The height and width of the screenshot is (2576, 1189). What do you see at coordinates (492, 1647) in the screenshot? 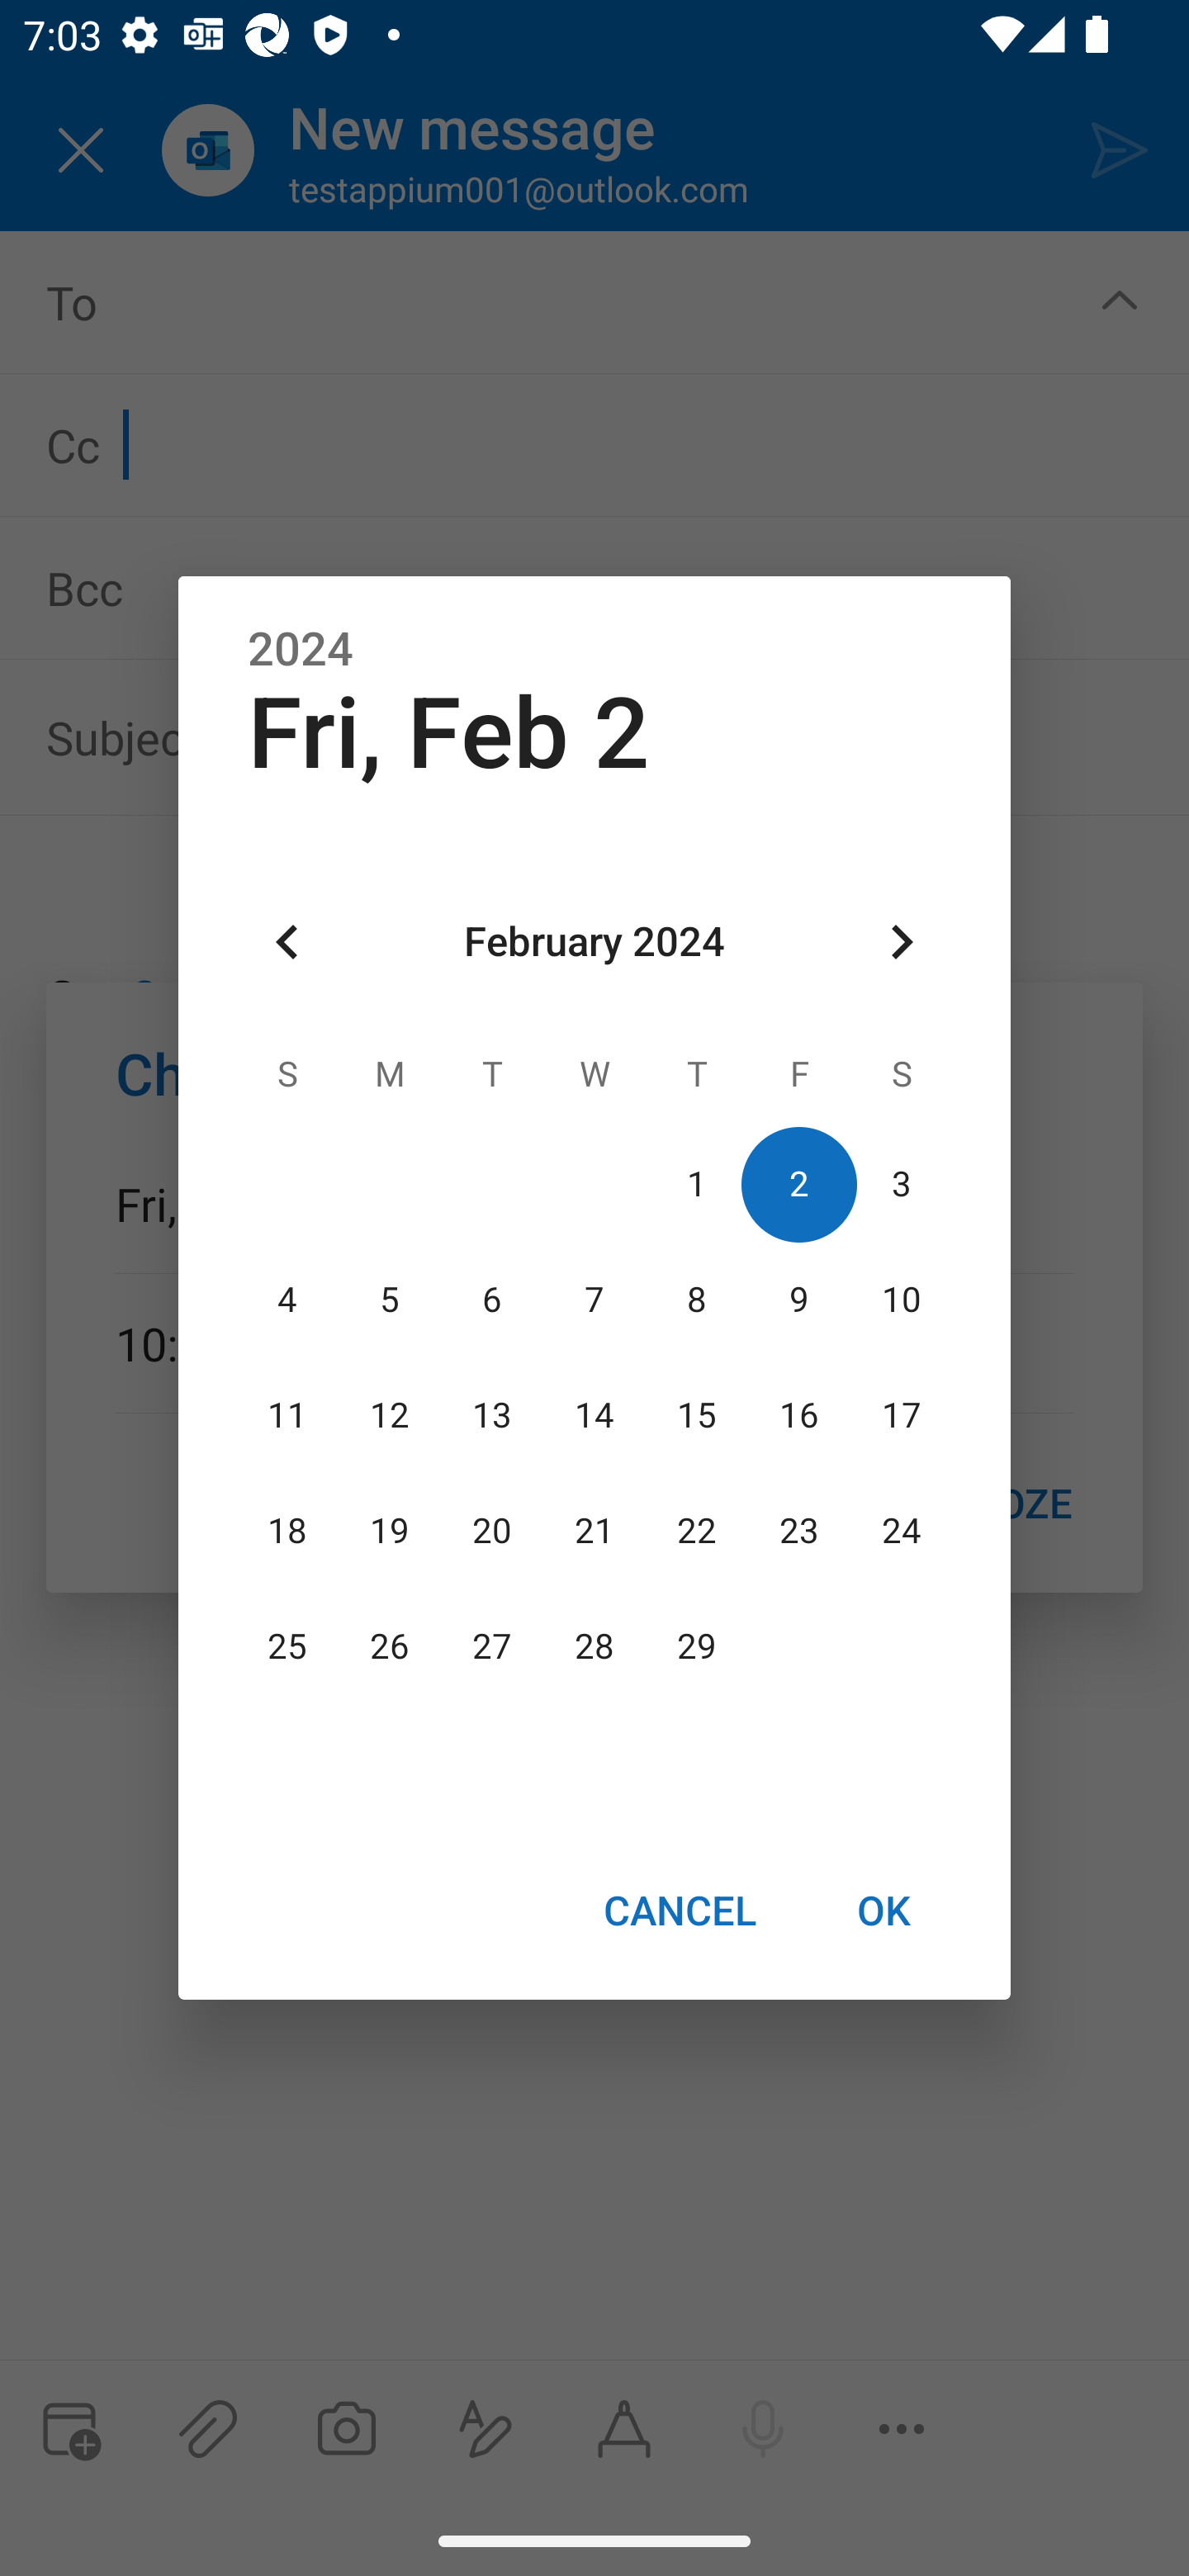
I see `27 27 February 2024` at bounding box center [492, 1647].